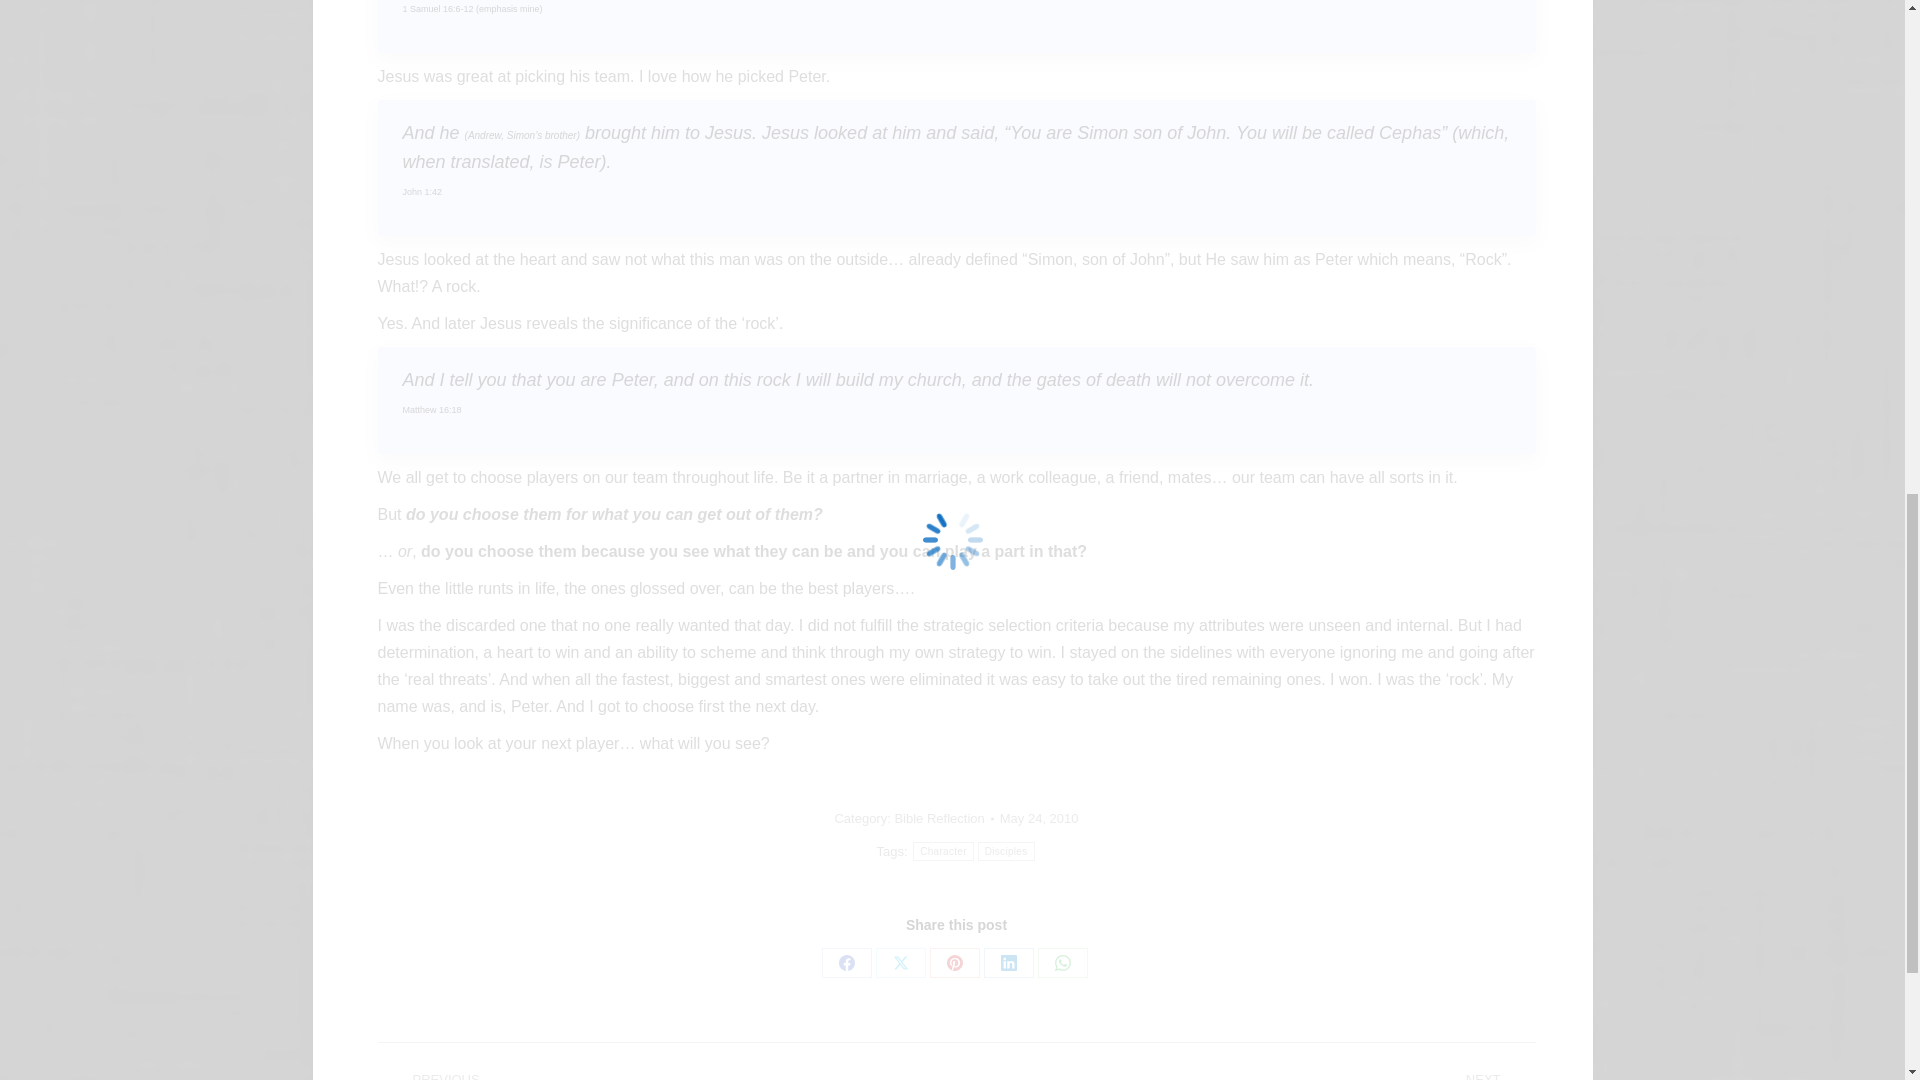 The width and height of the screenshot is (1920, 1080). I want to click on Share on LinkedIn, so click(1008, 963).